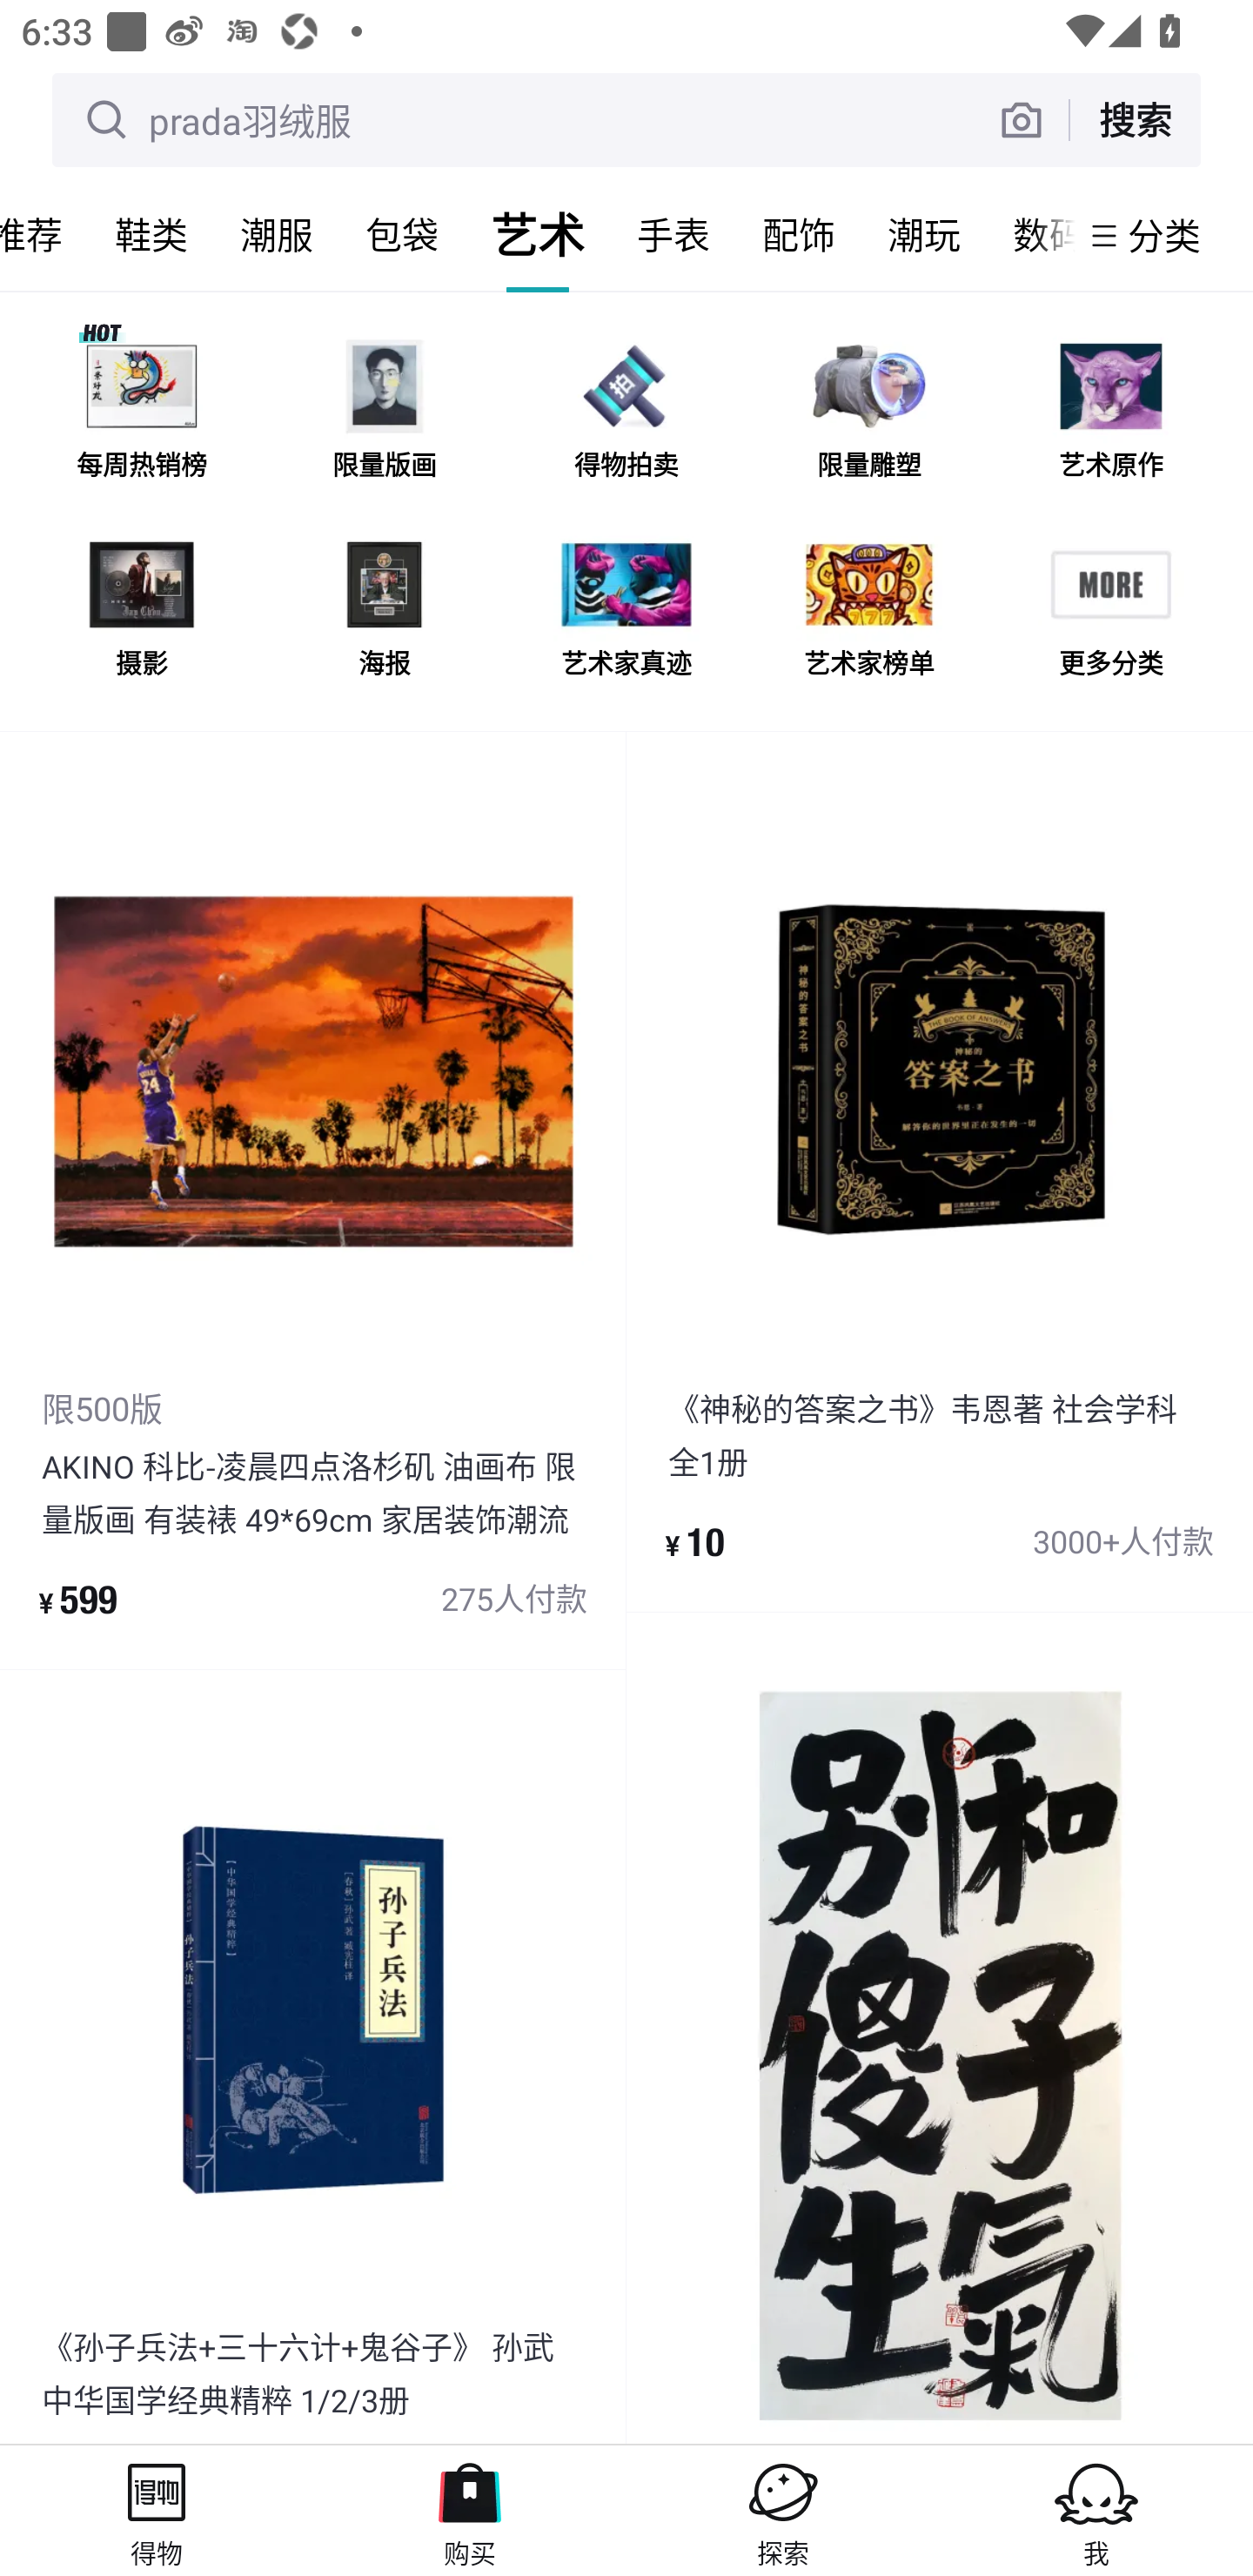  What do you see at coordinates (1110, 413) in the screenshot?
I see `艺术原作` at bounding box center [1110, 413].